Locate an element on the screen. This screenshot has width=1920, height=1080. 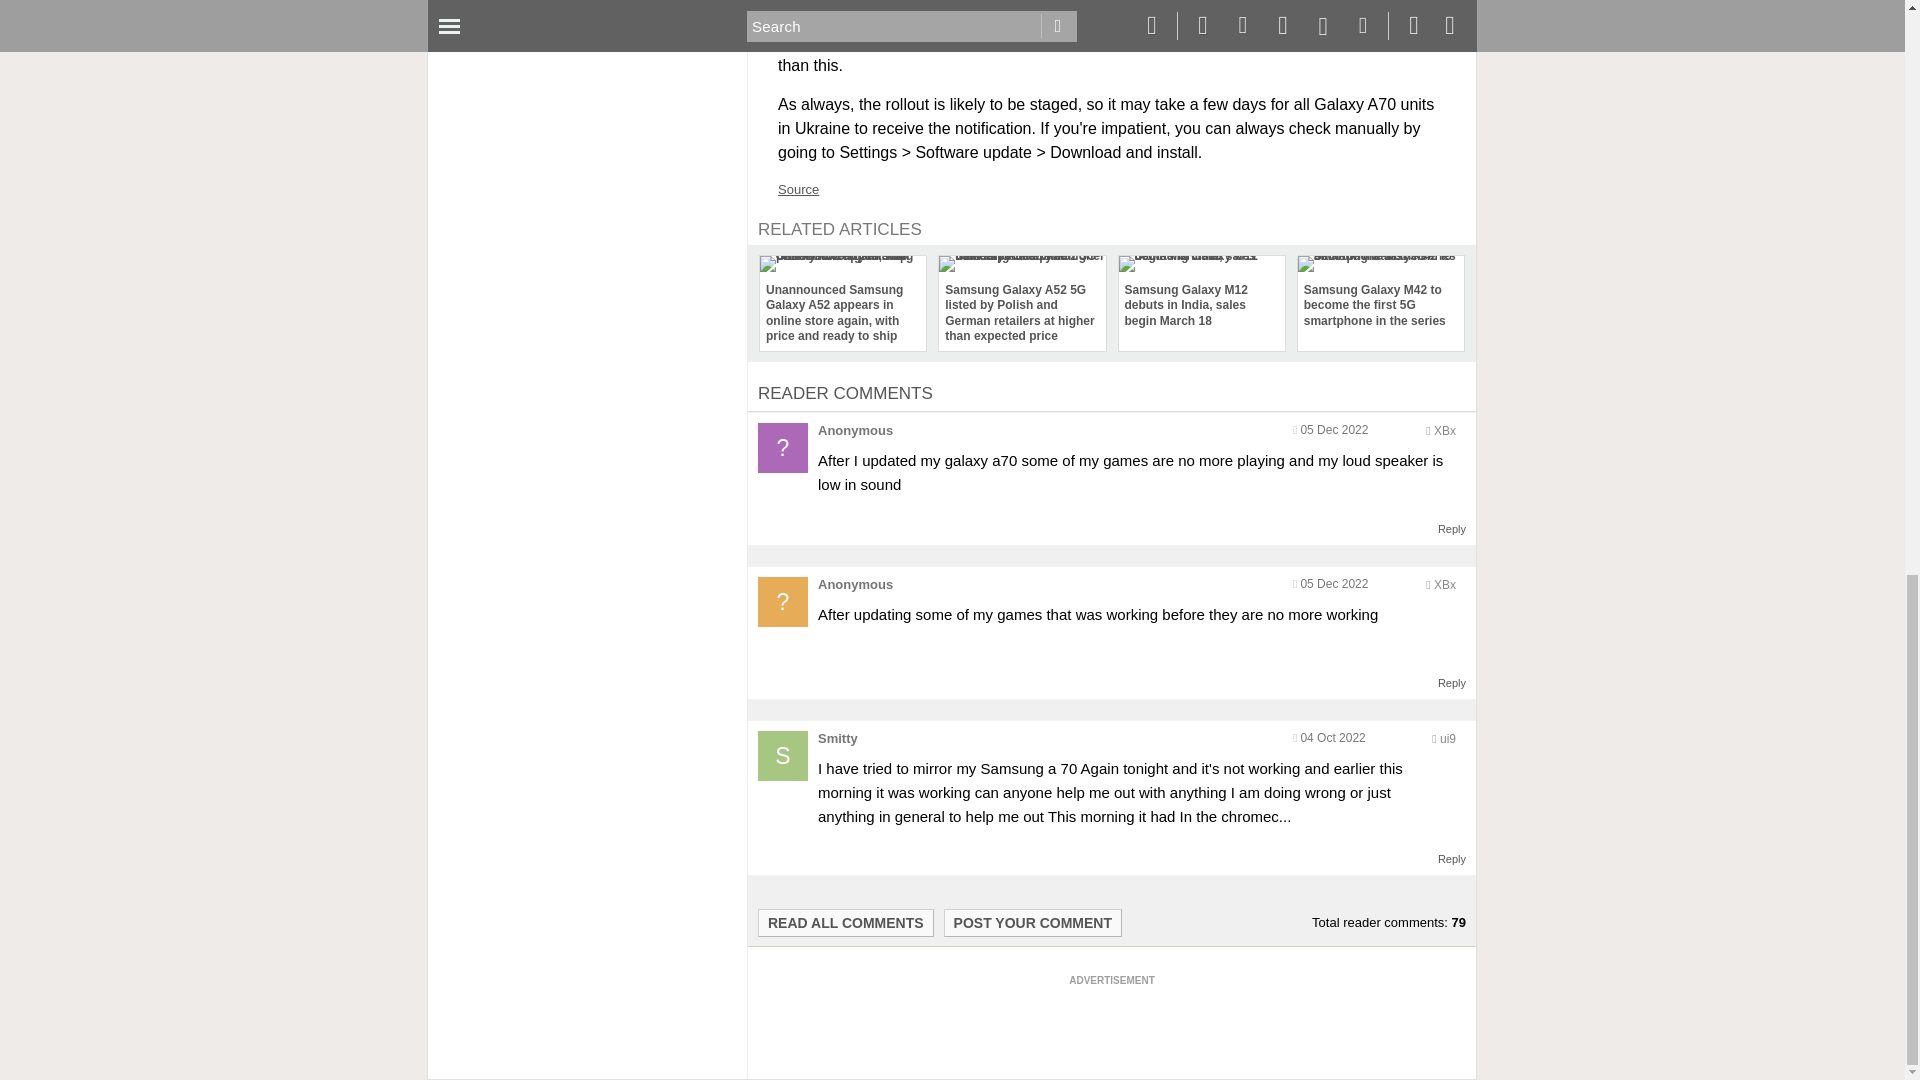
Encoded anonymized location is located at coordinates (1444, 584).